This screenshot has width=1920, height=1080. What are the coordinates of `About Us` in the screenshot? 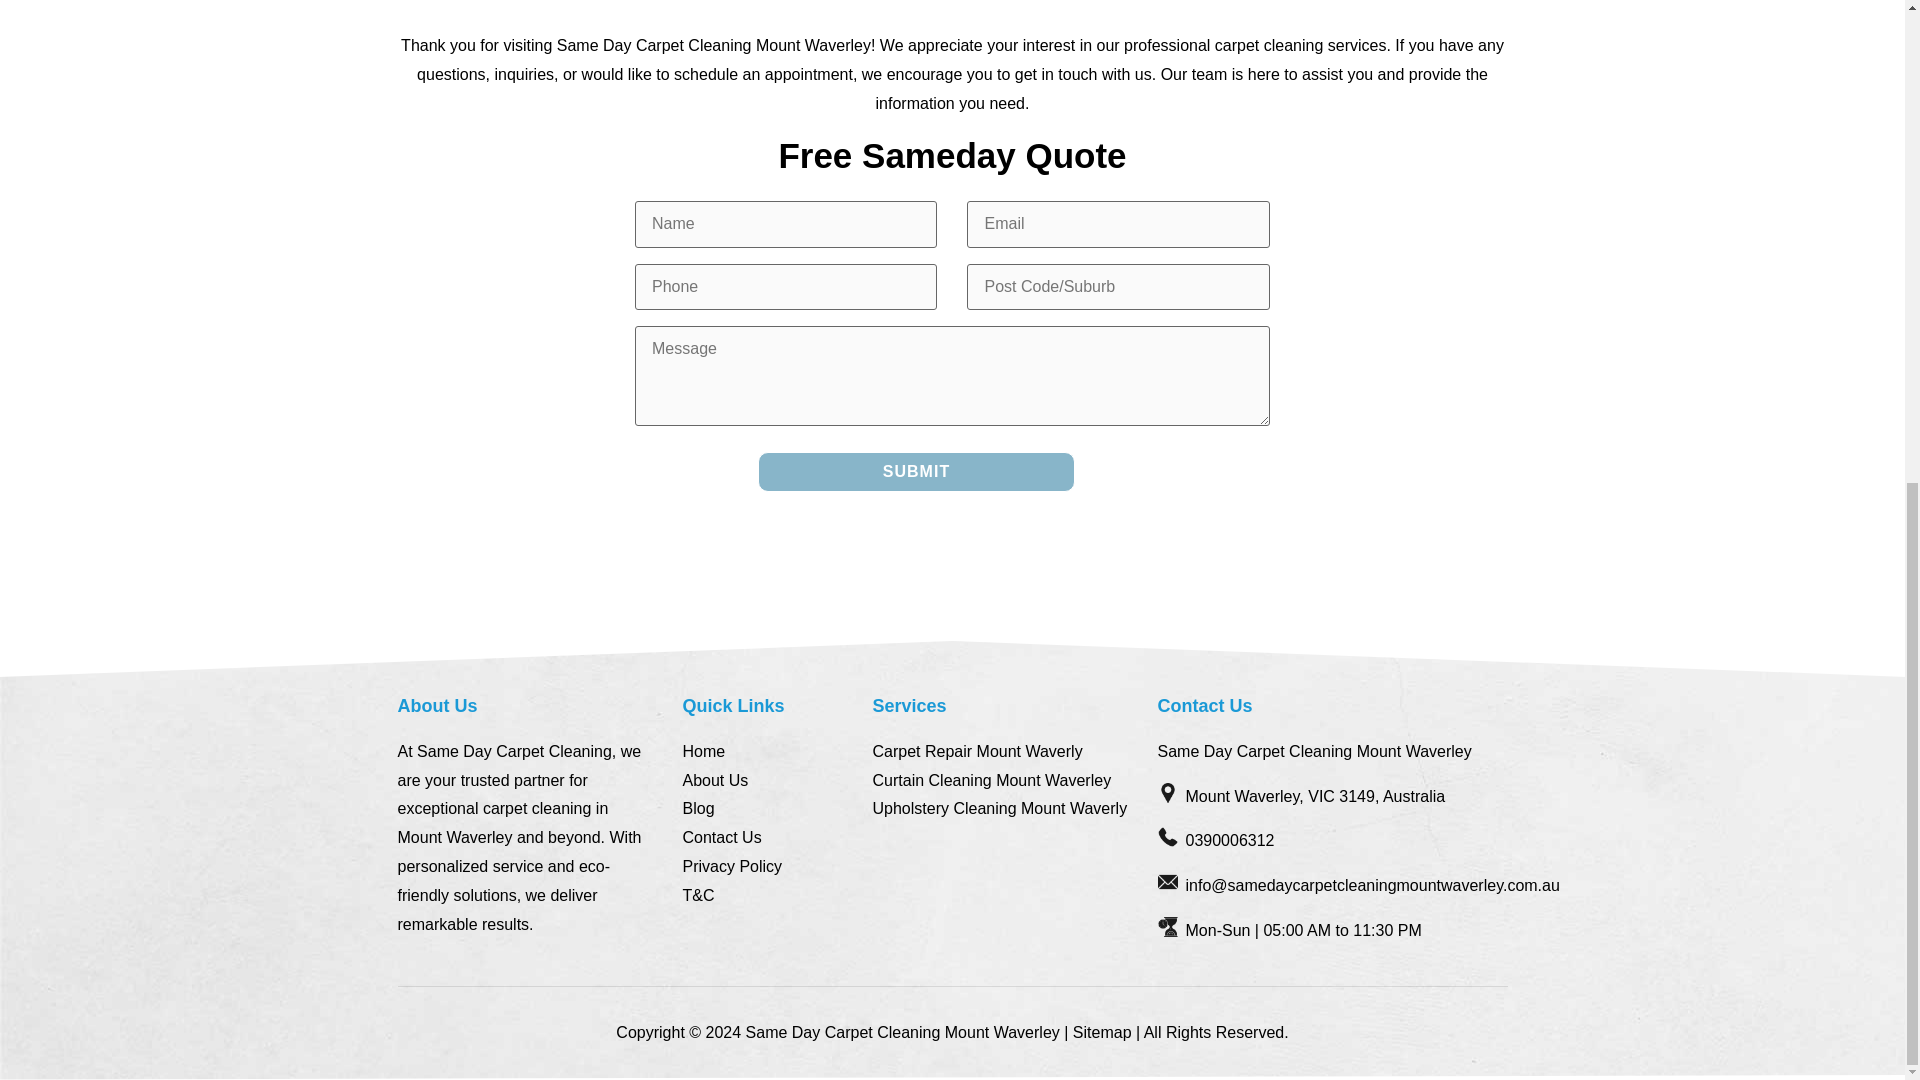 It's located at (714, 780).